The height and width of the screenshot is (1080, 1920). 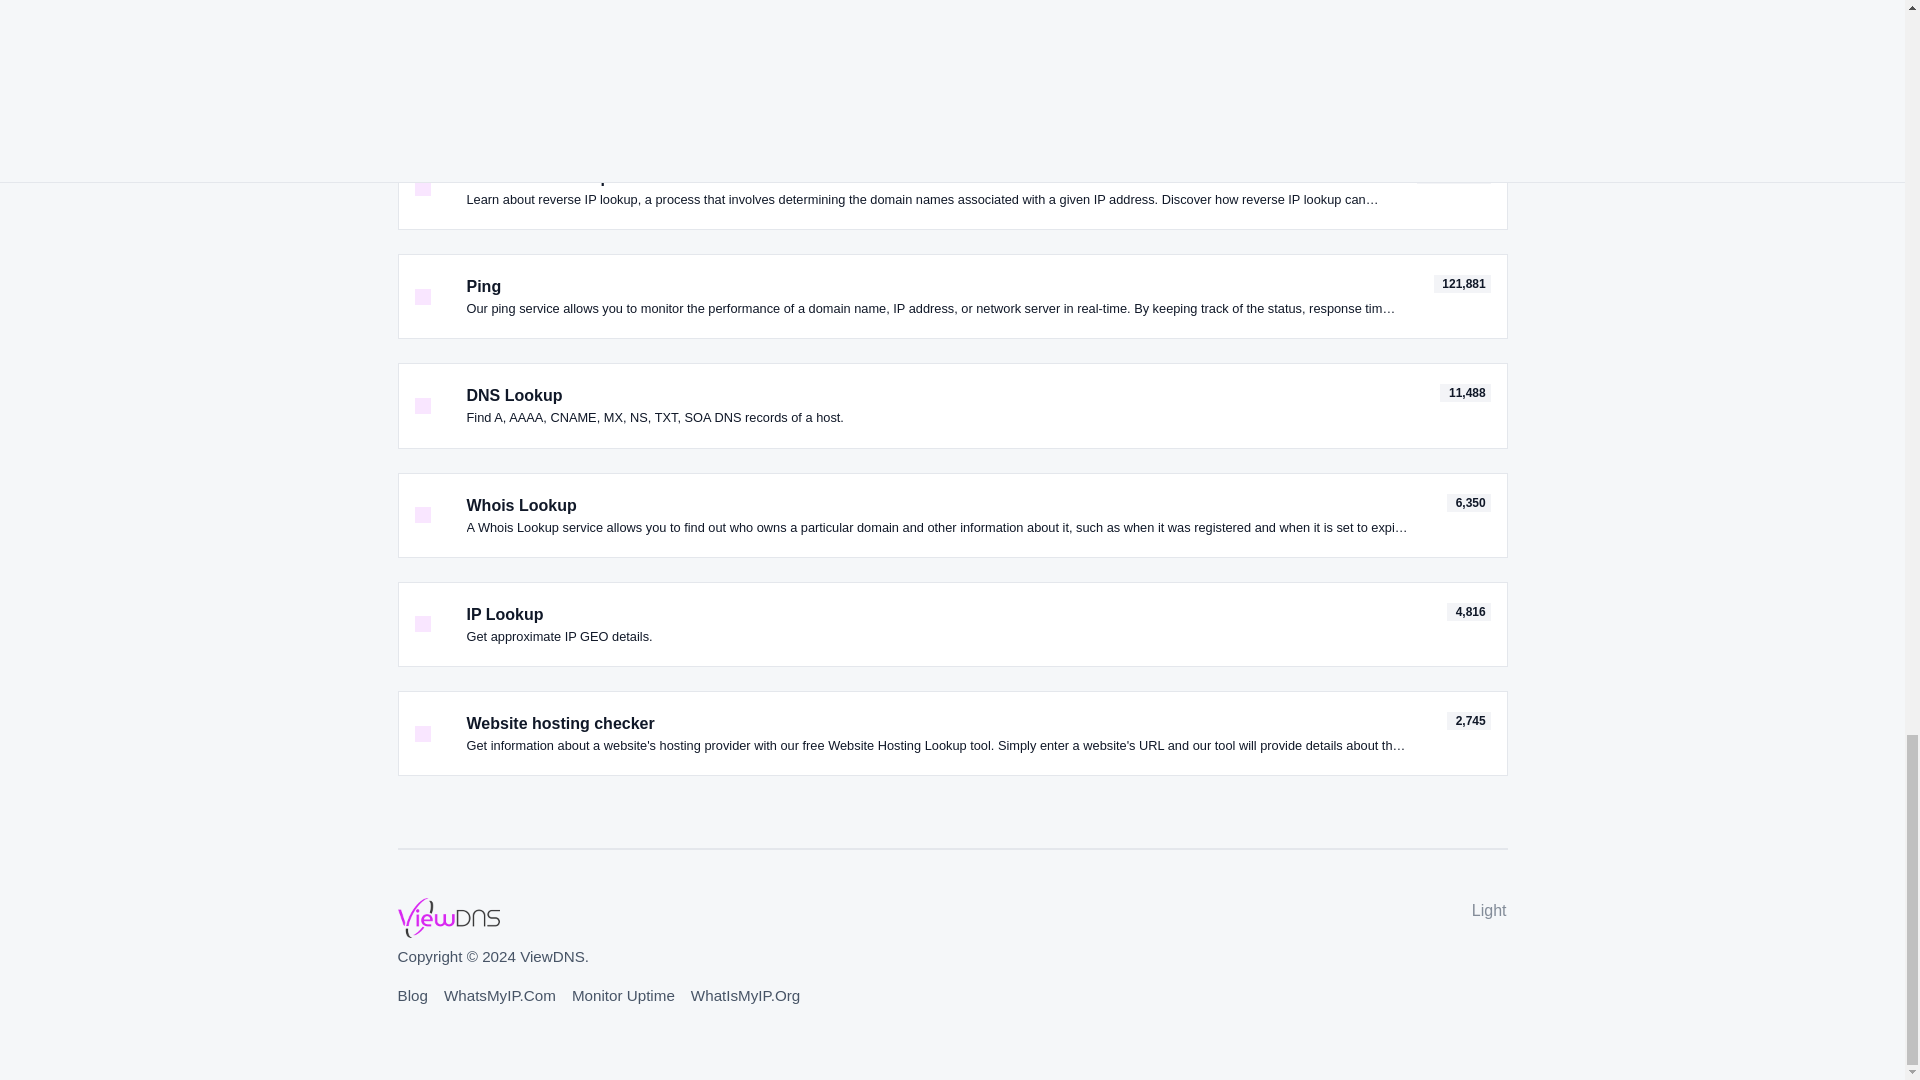 I want to click on Monitor Uptime, so click(x=624, y=996).